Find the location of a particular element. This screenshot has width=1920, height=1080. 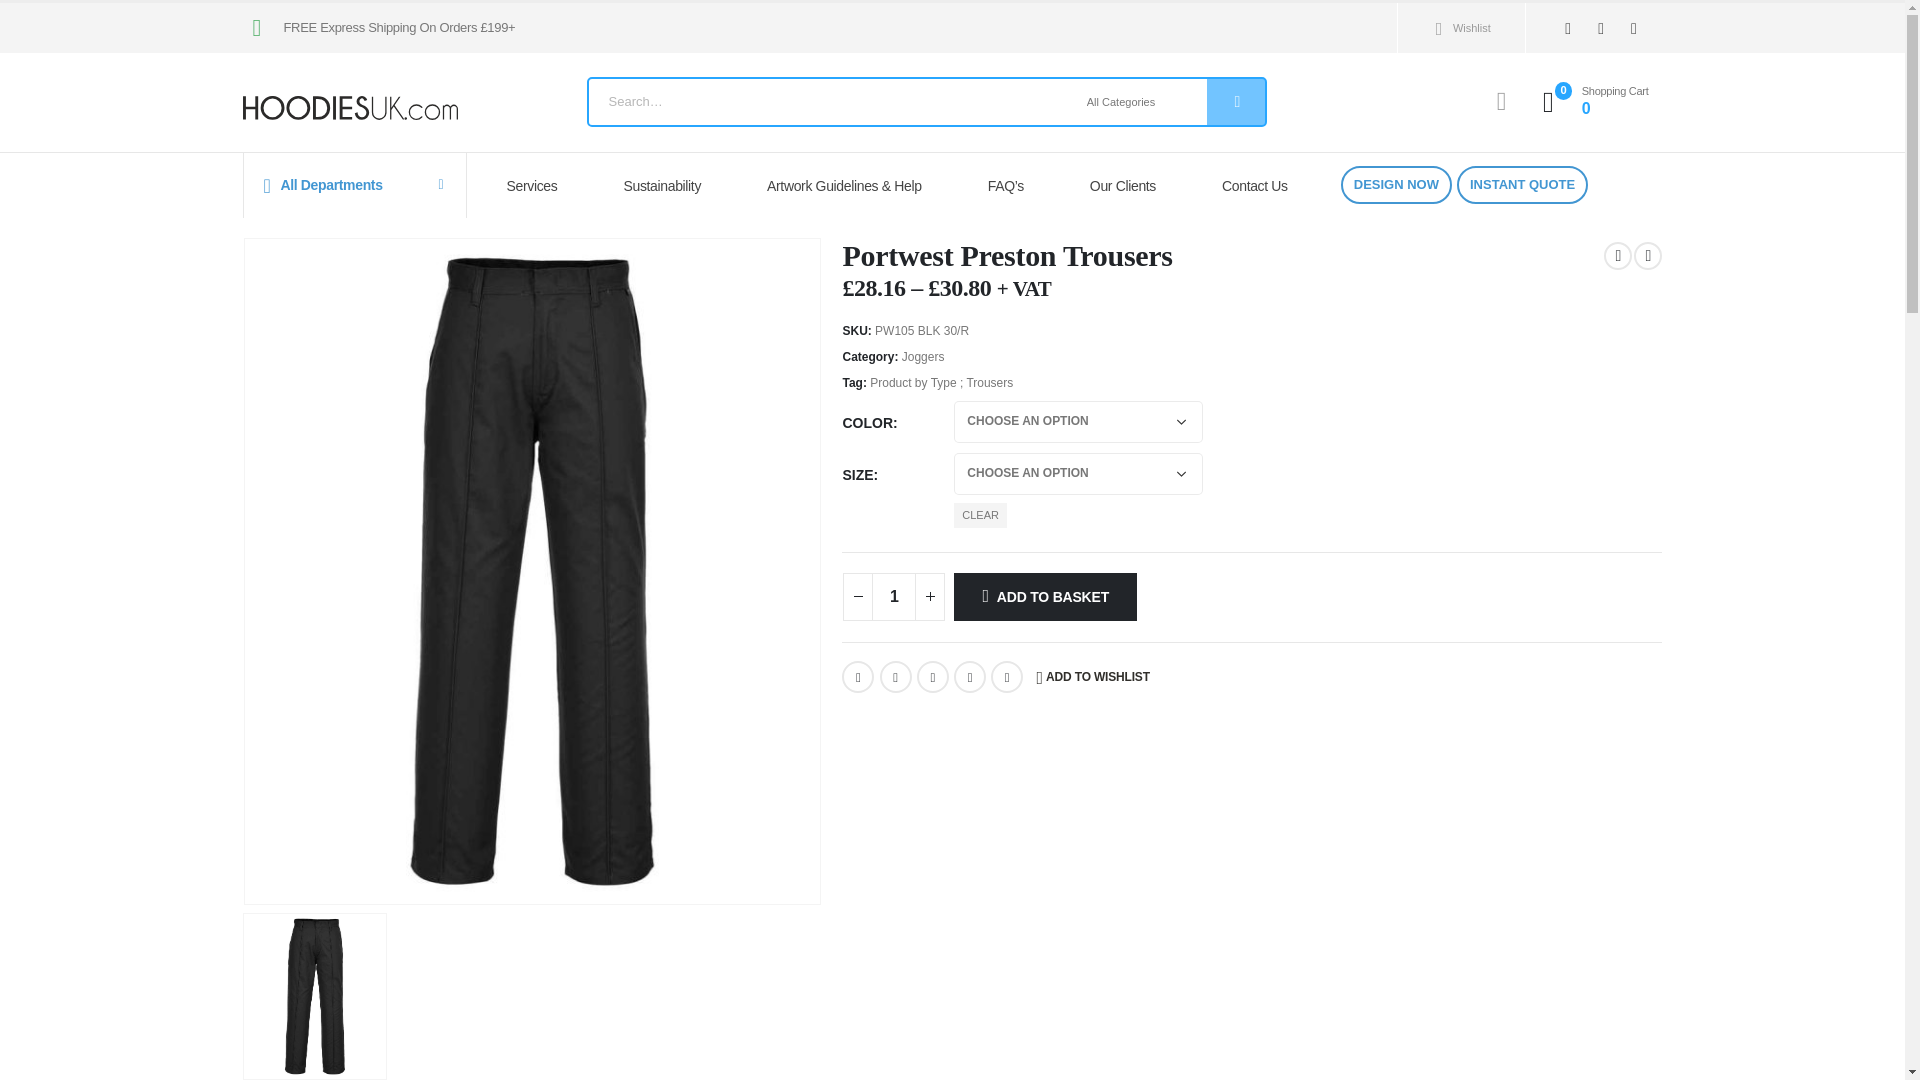

Instagram is located at coordinates (1634, 28).